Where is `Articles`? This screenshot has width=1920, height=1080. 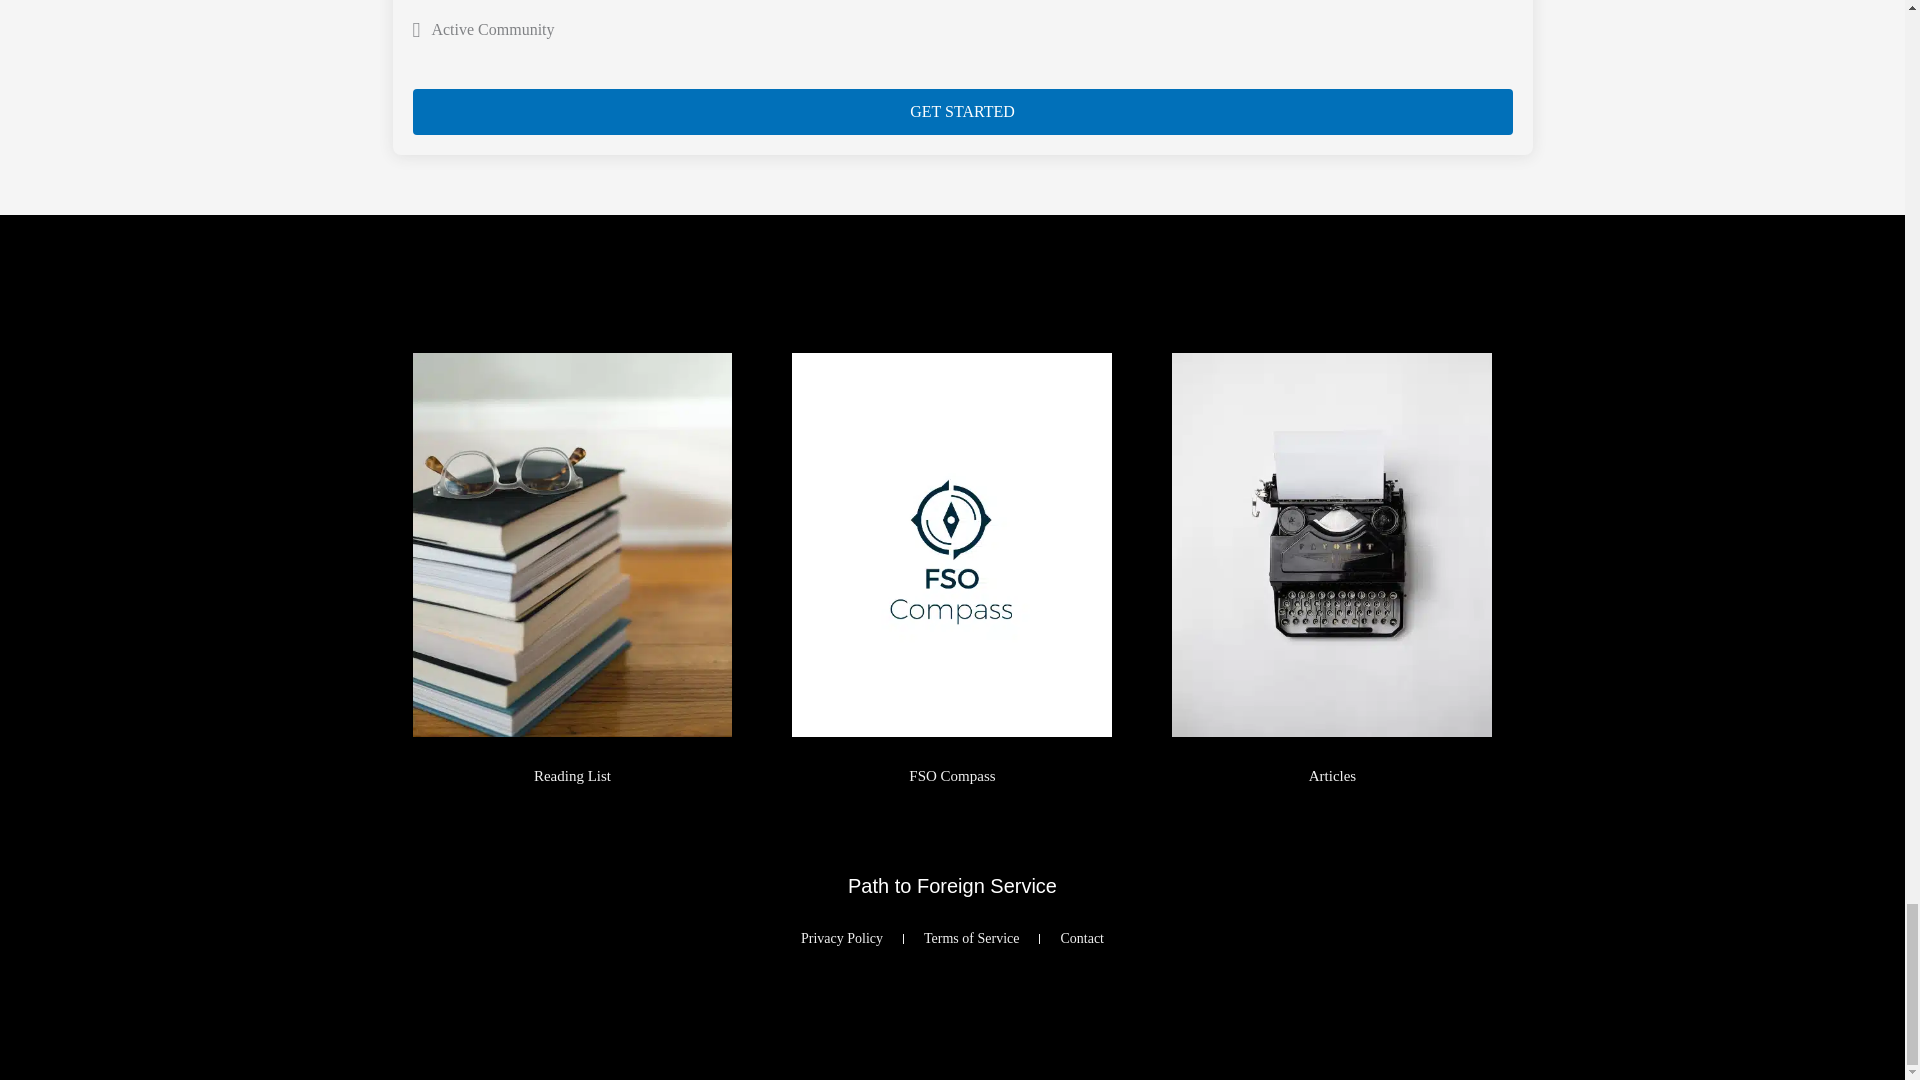
Articles is located at coordinates (1332, 776).